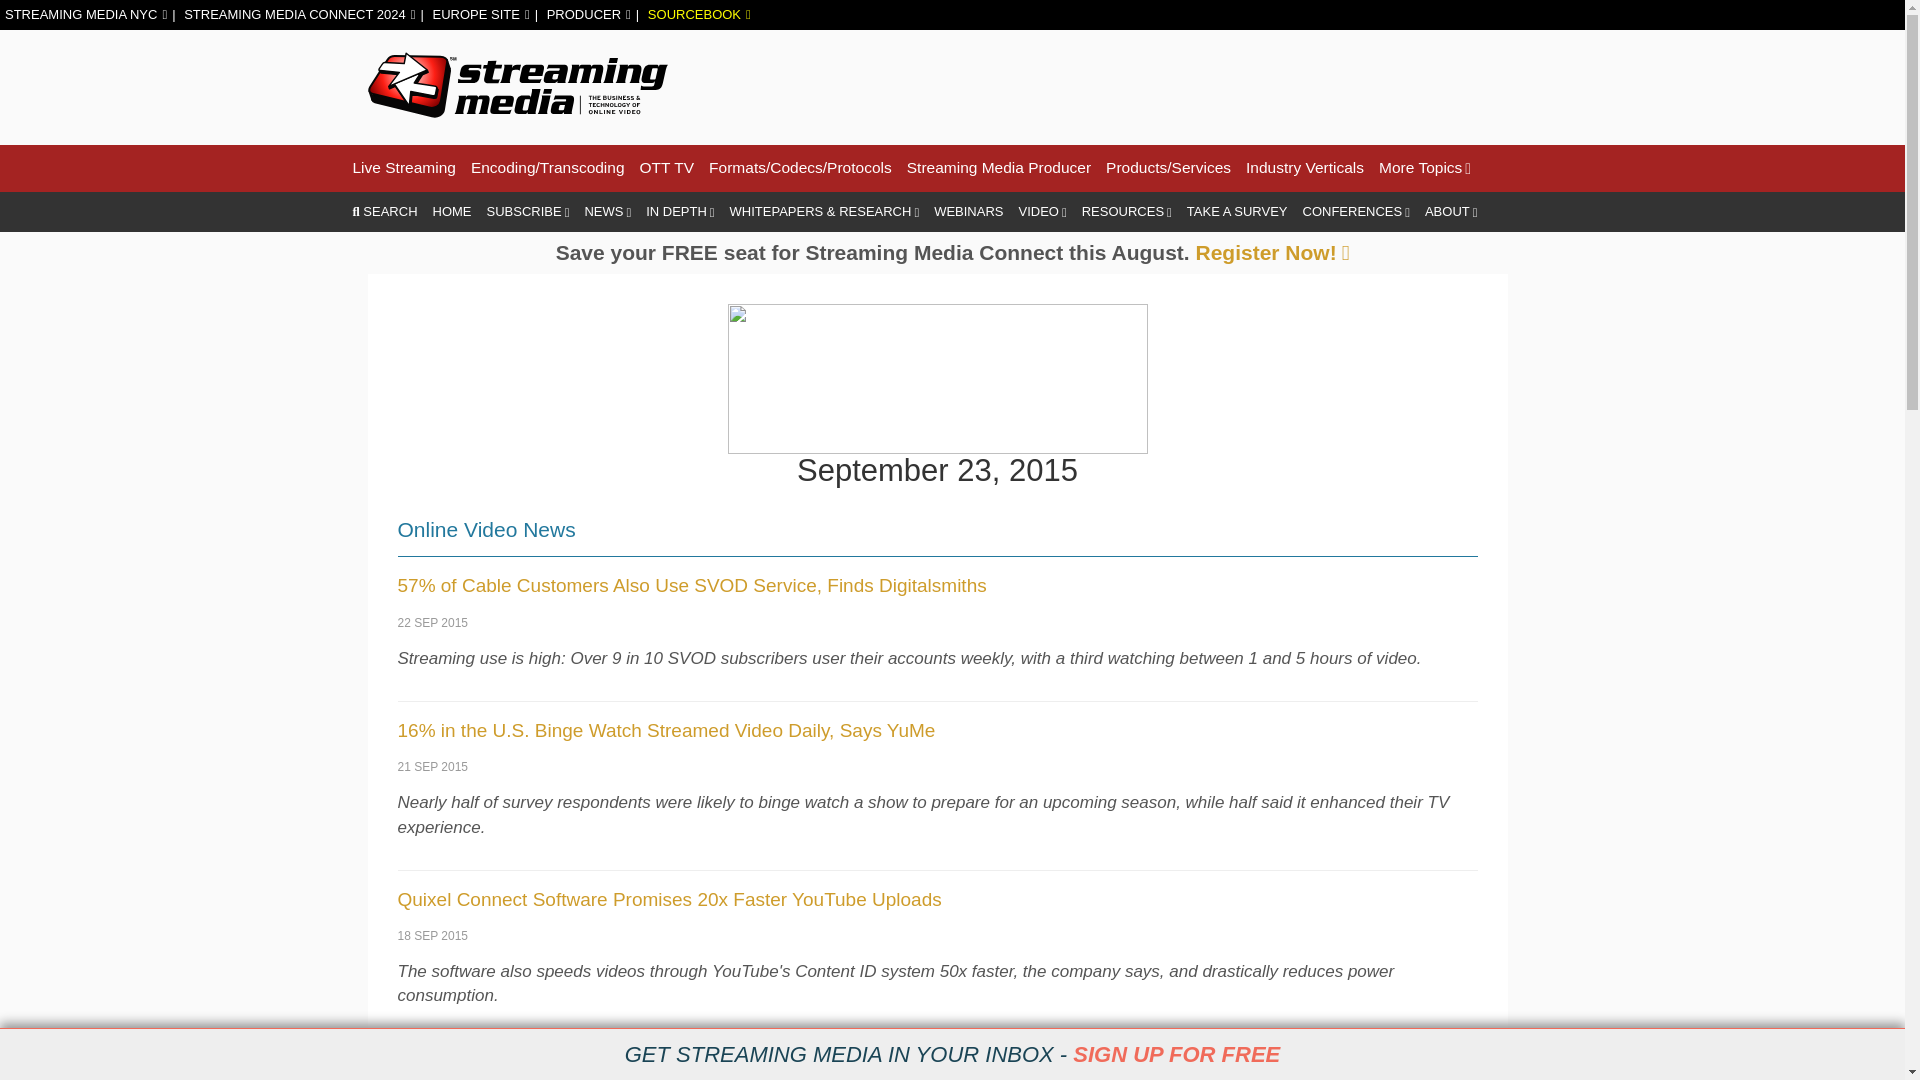 The width and height of the screenshot is (1920, 1080). Describe the element at coordinates (1304, 168) in the screenshot. I see `Industry Verticals` at that location.